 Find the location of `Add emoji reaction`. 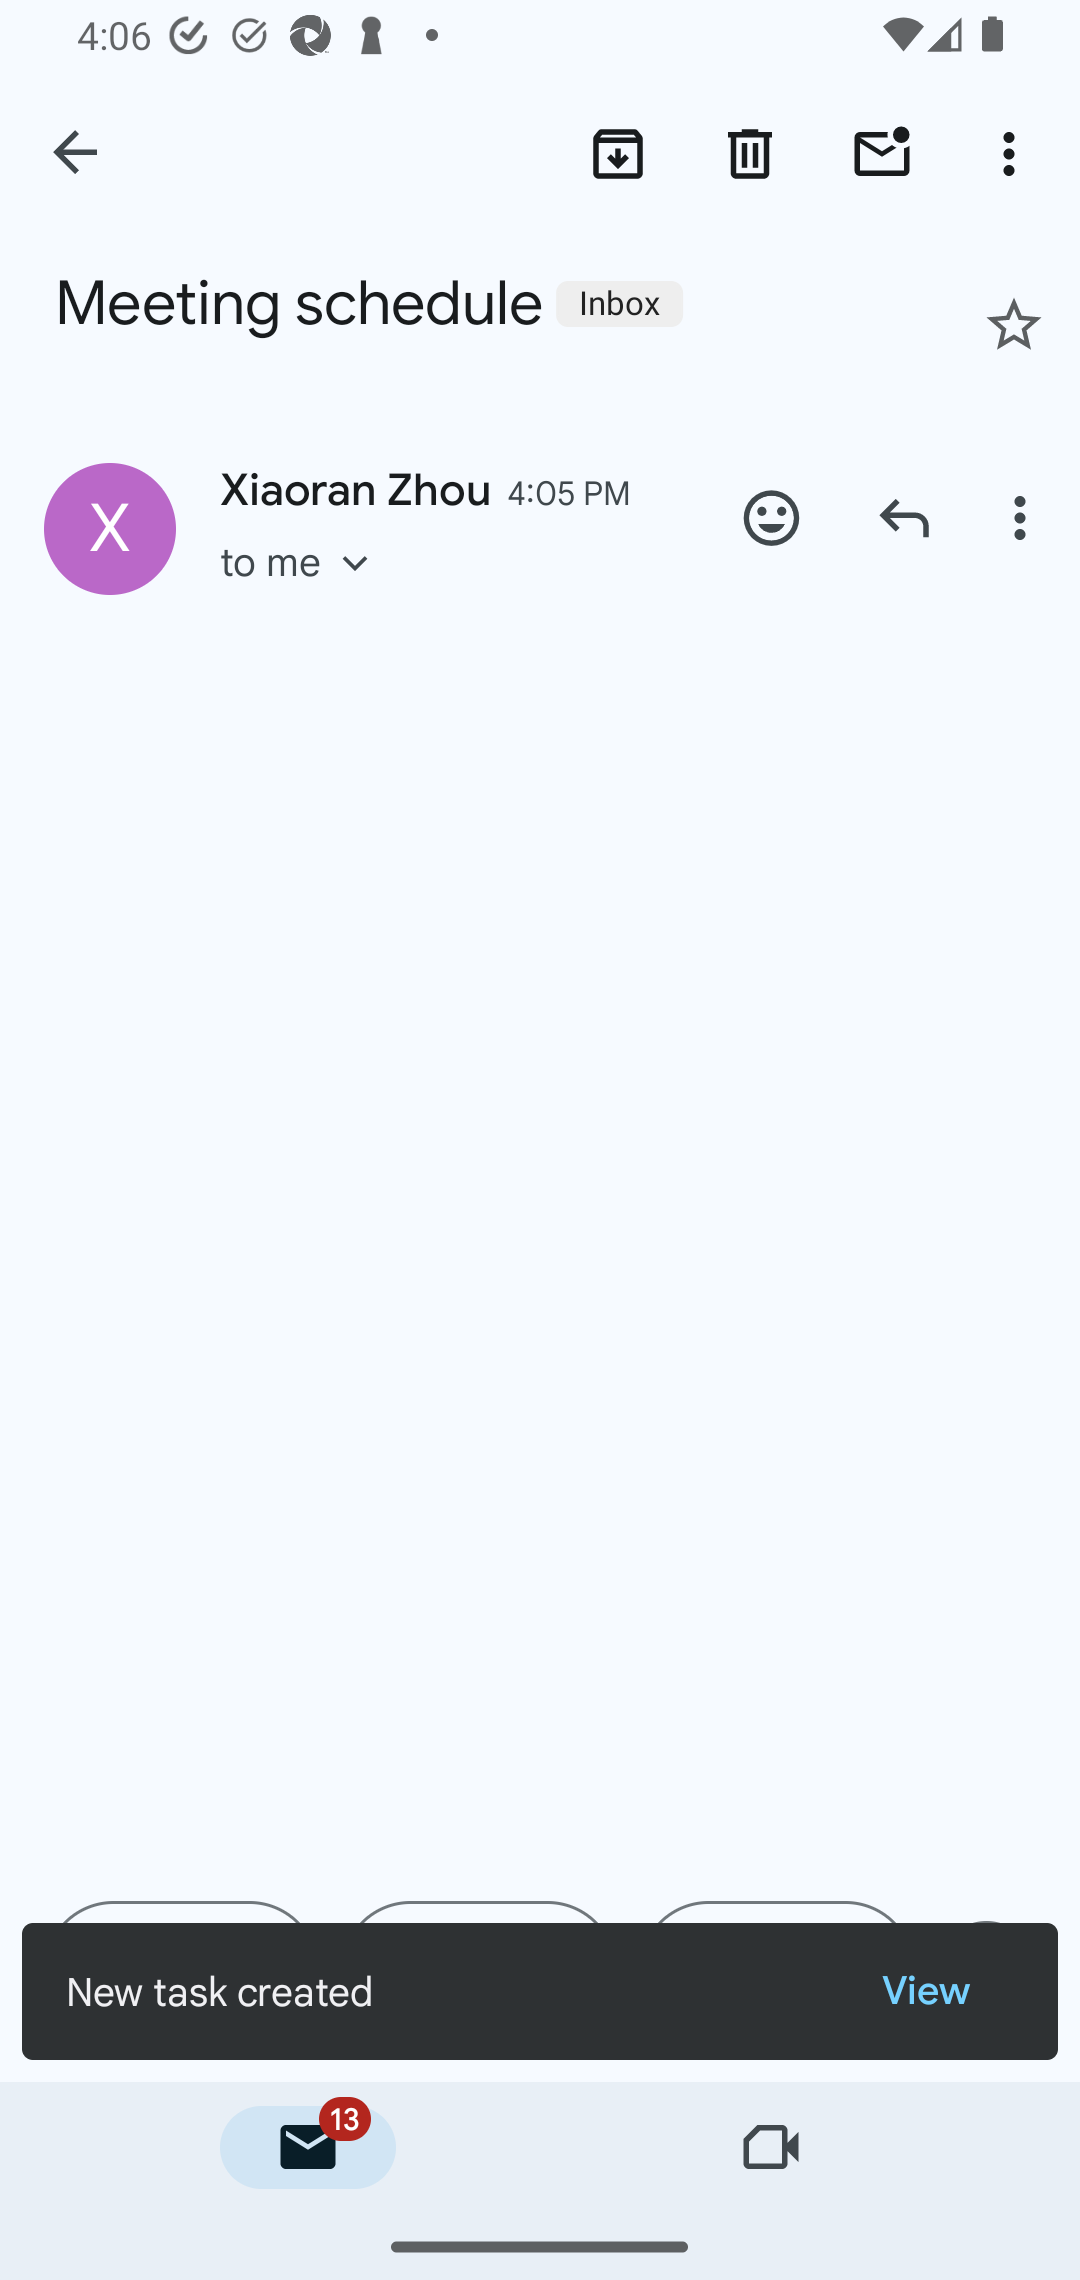

Add emoji reaction is located at coordinates (772, 517).